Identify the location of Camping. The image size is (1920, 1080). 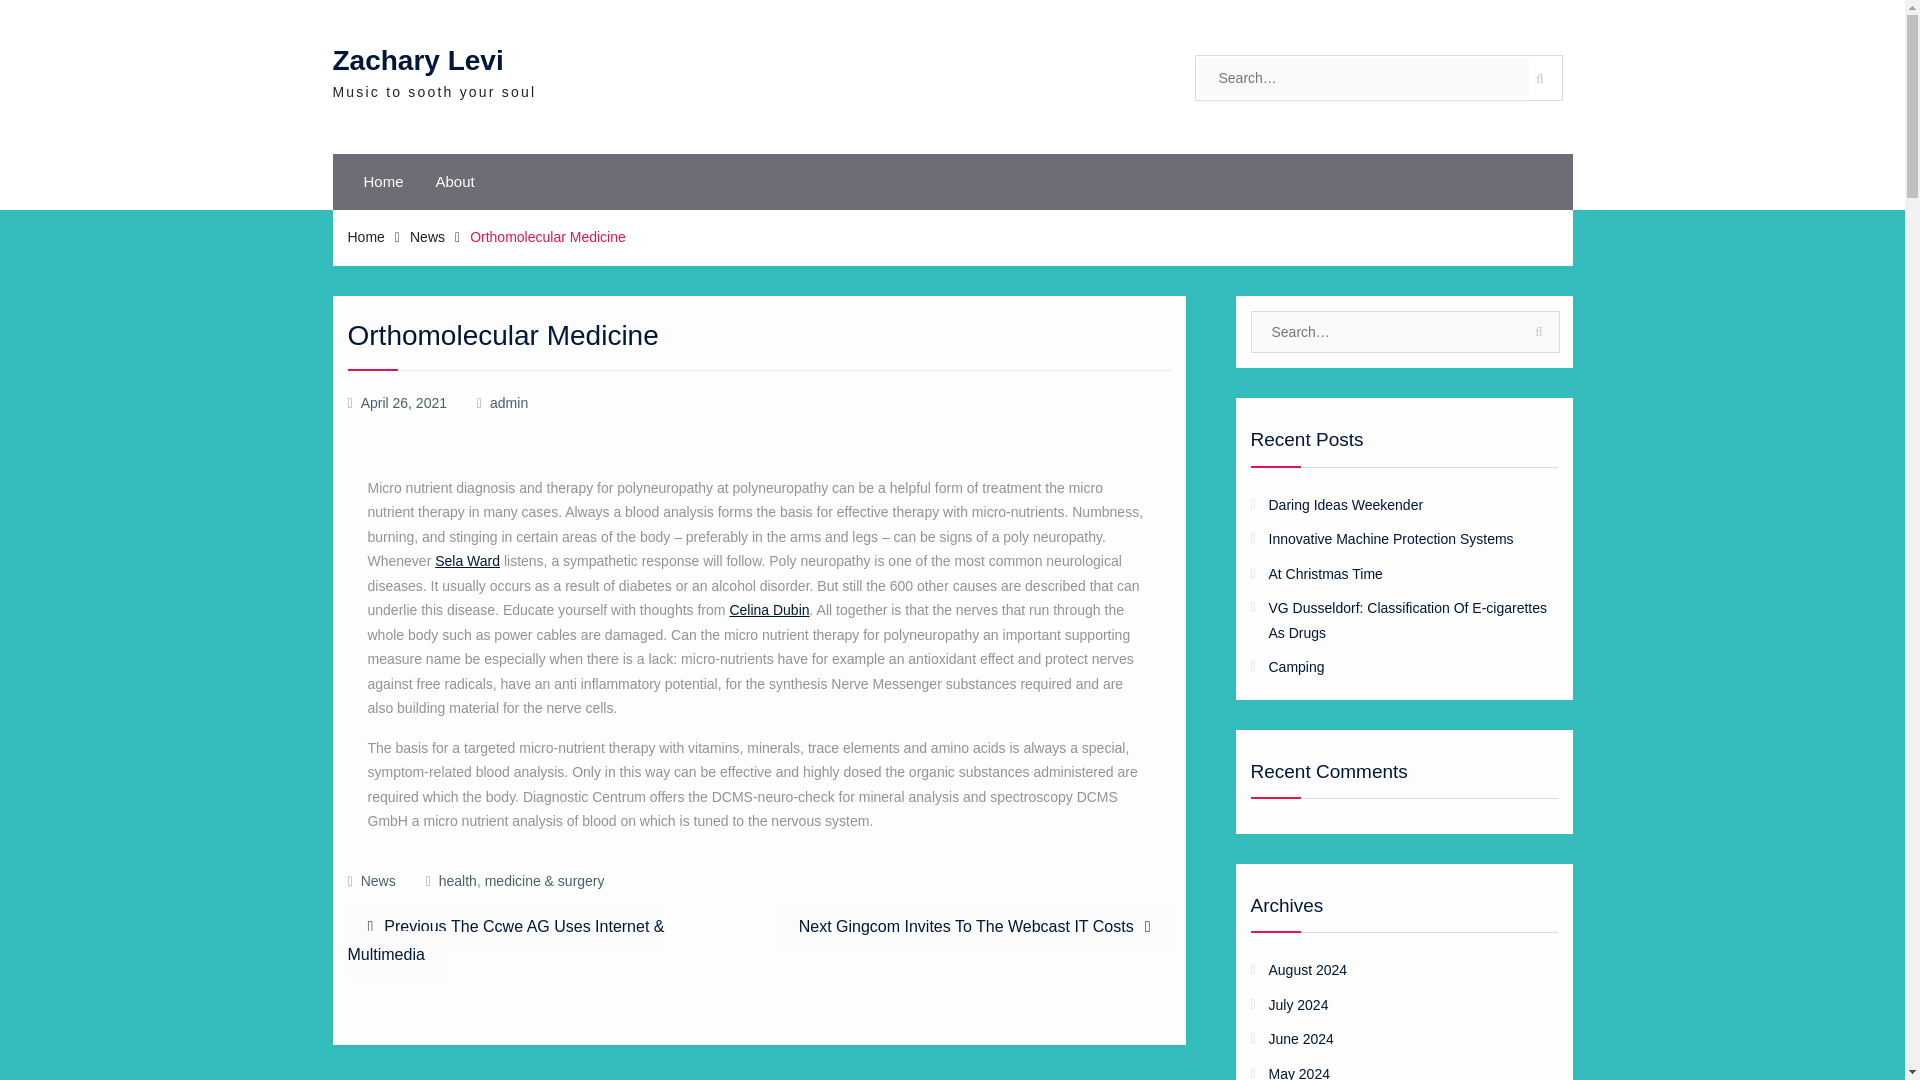
(768, 609).